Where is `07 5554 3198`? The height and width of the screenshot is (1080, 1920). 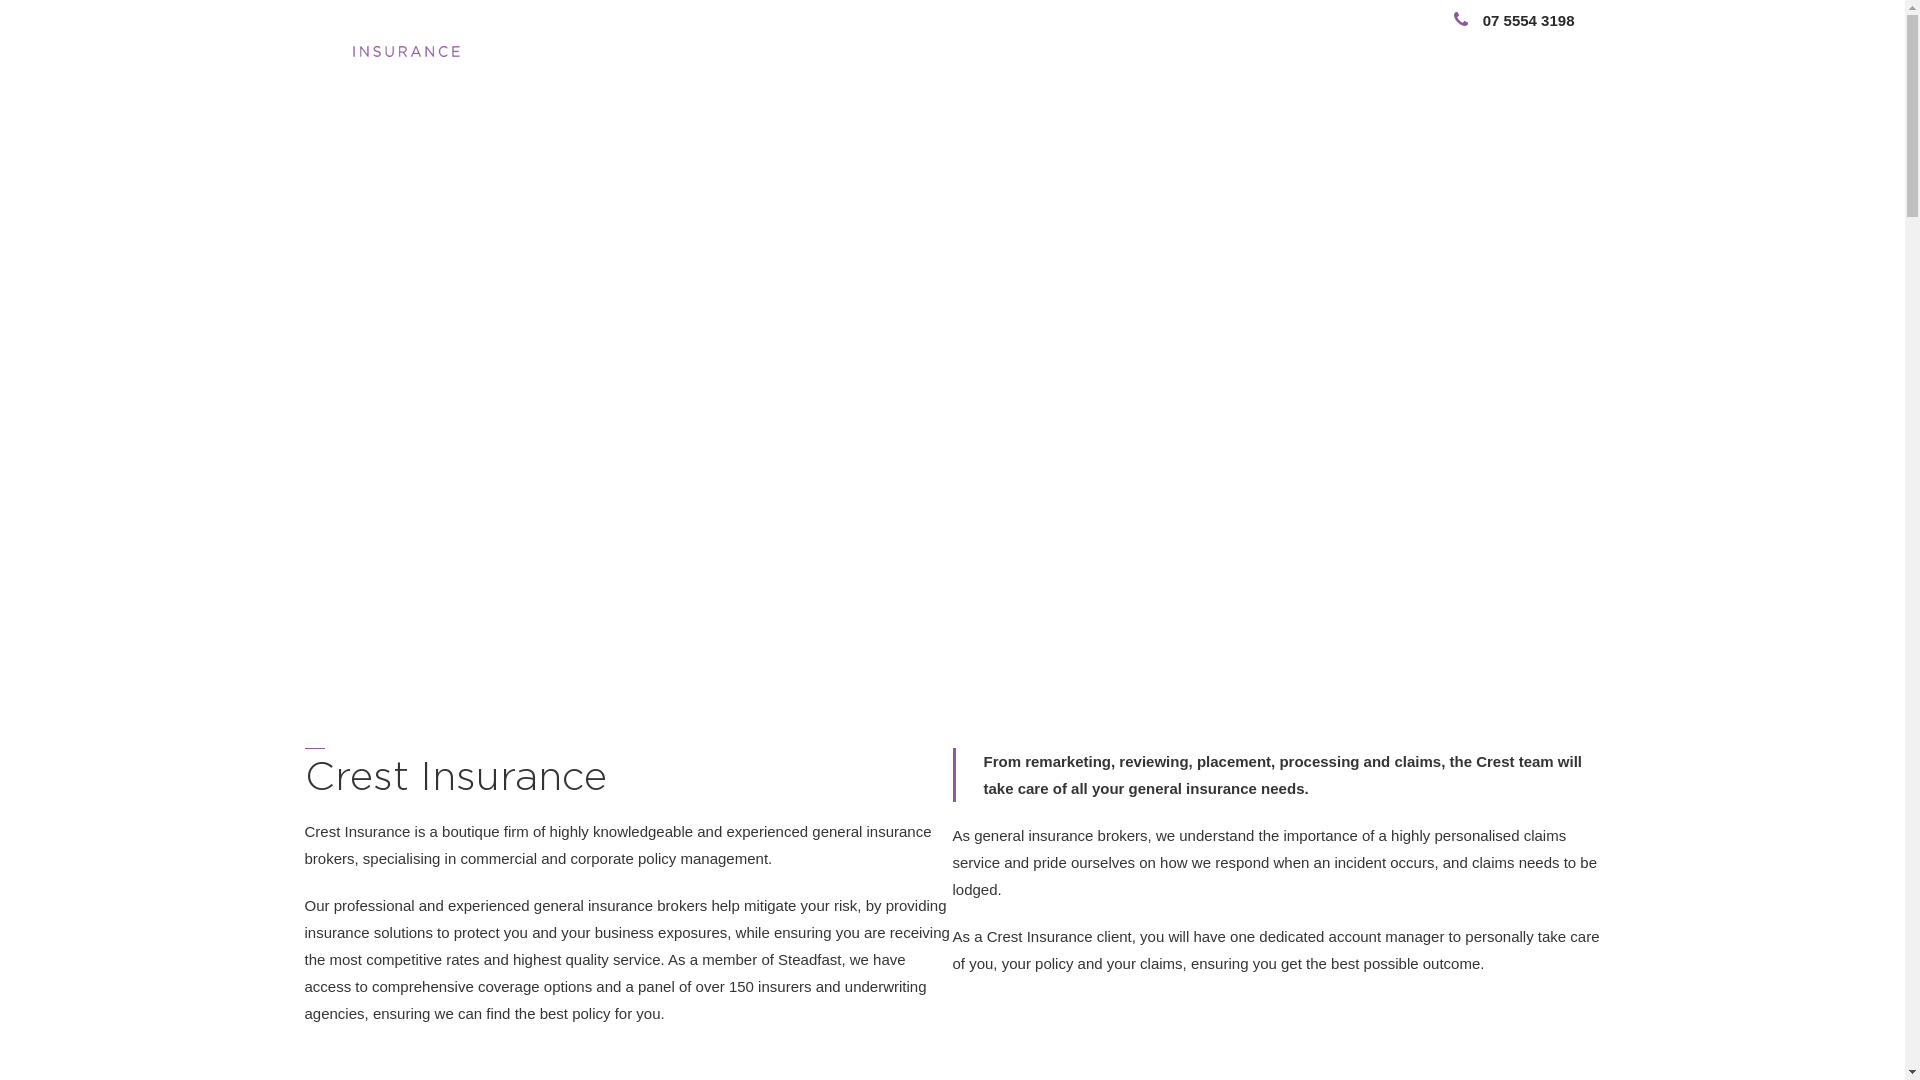 07 5554 3198 is located at coordinates (1514, 20).